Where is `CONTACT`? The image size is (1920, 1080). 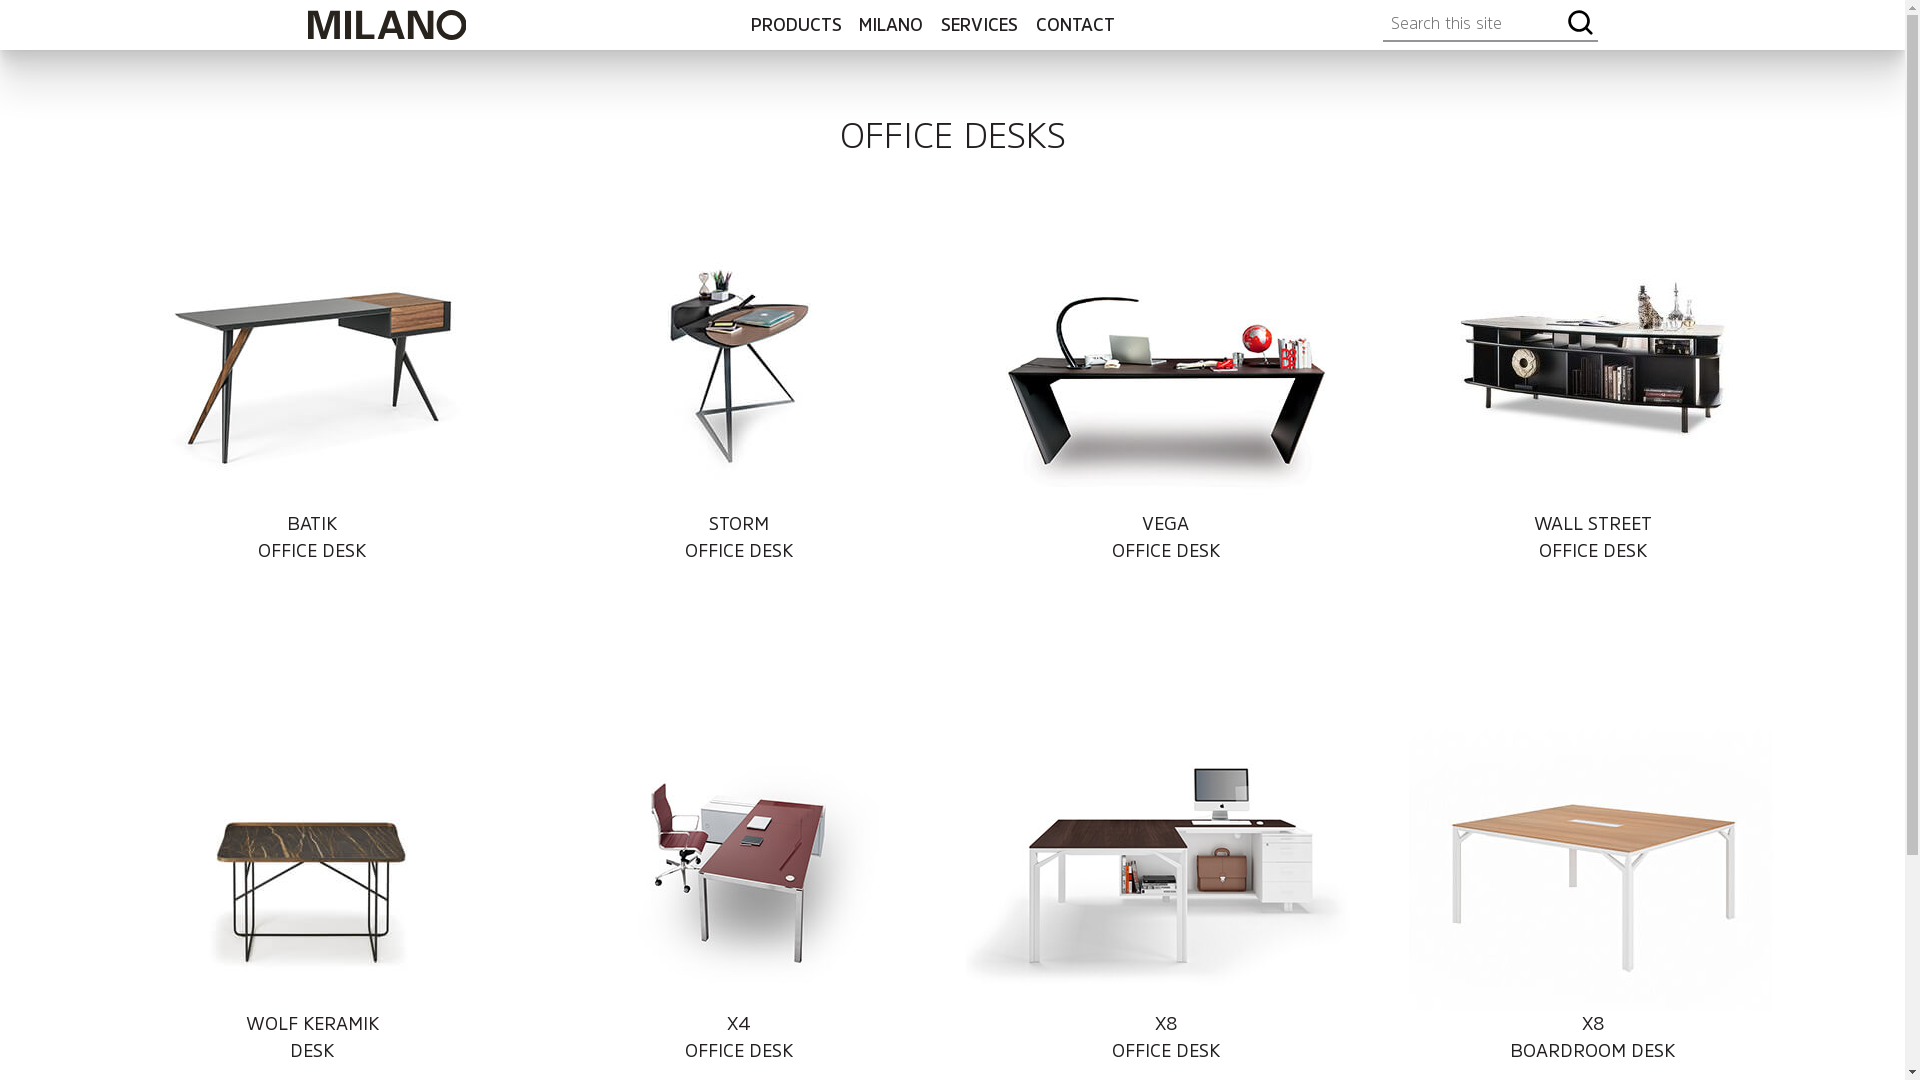 CONTACT is located at coordinates (1076, 25).